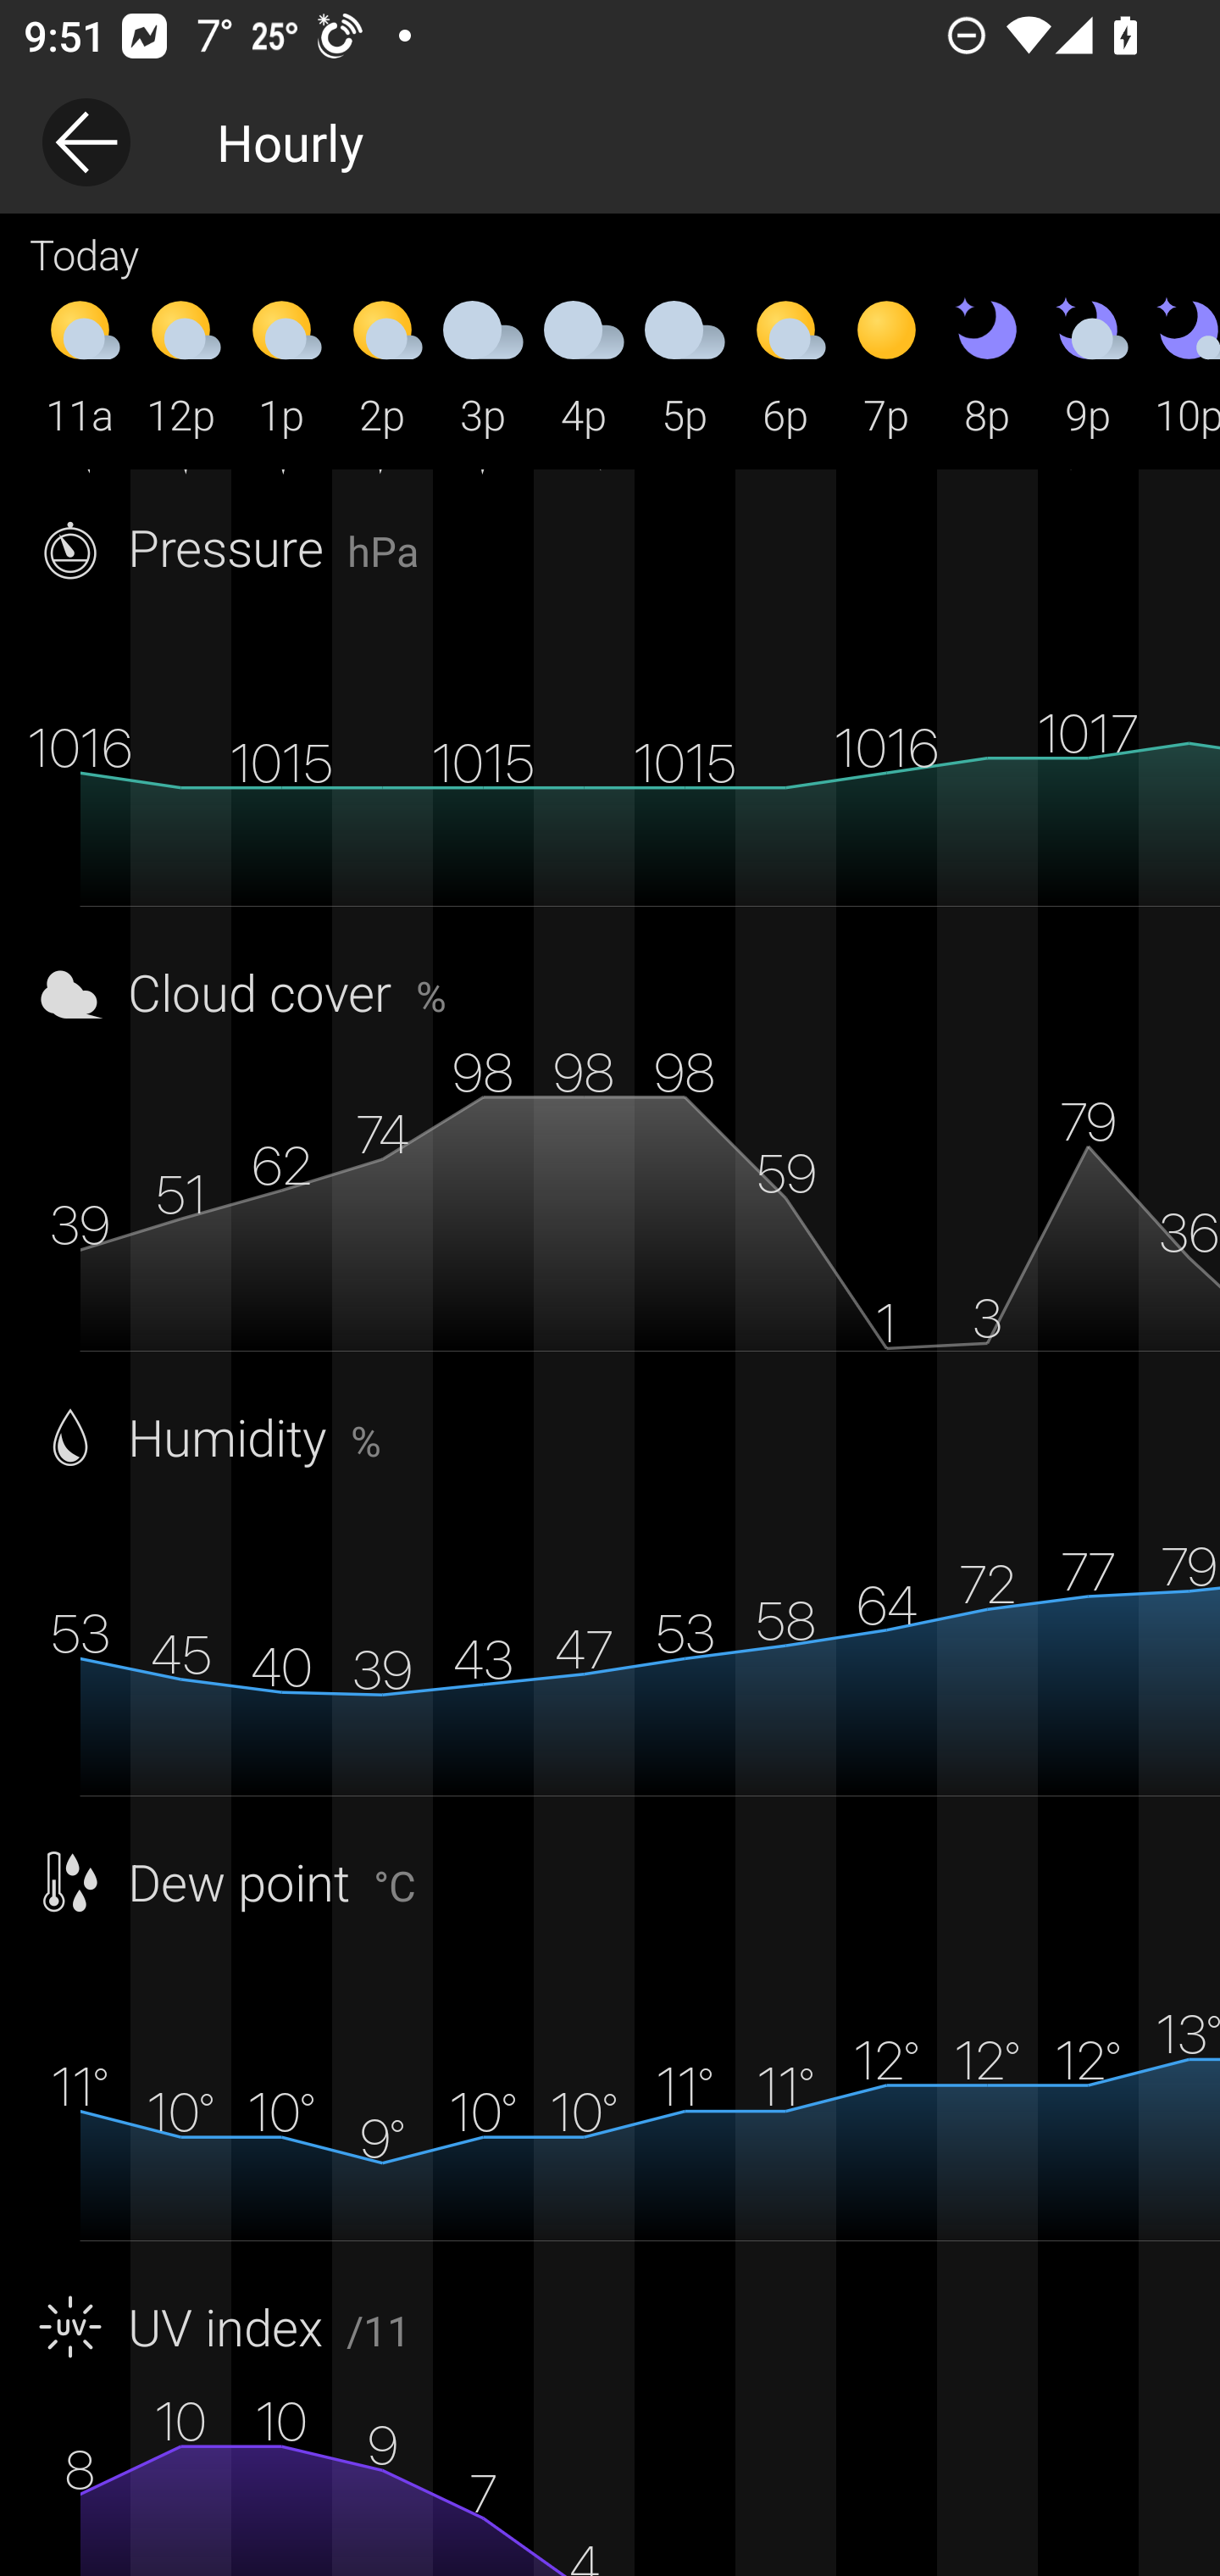  I want to click on 5p, so click(685, 365).